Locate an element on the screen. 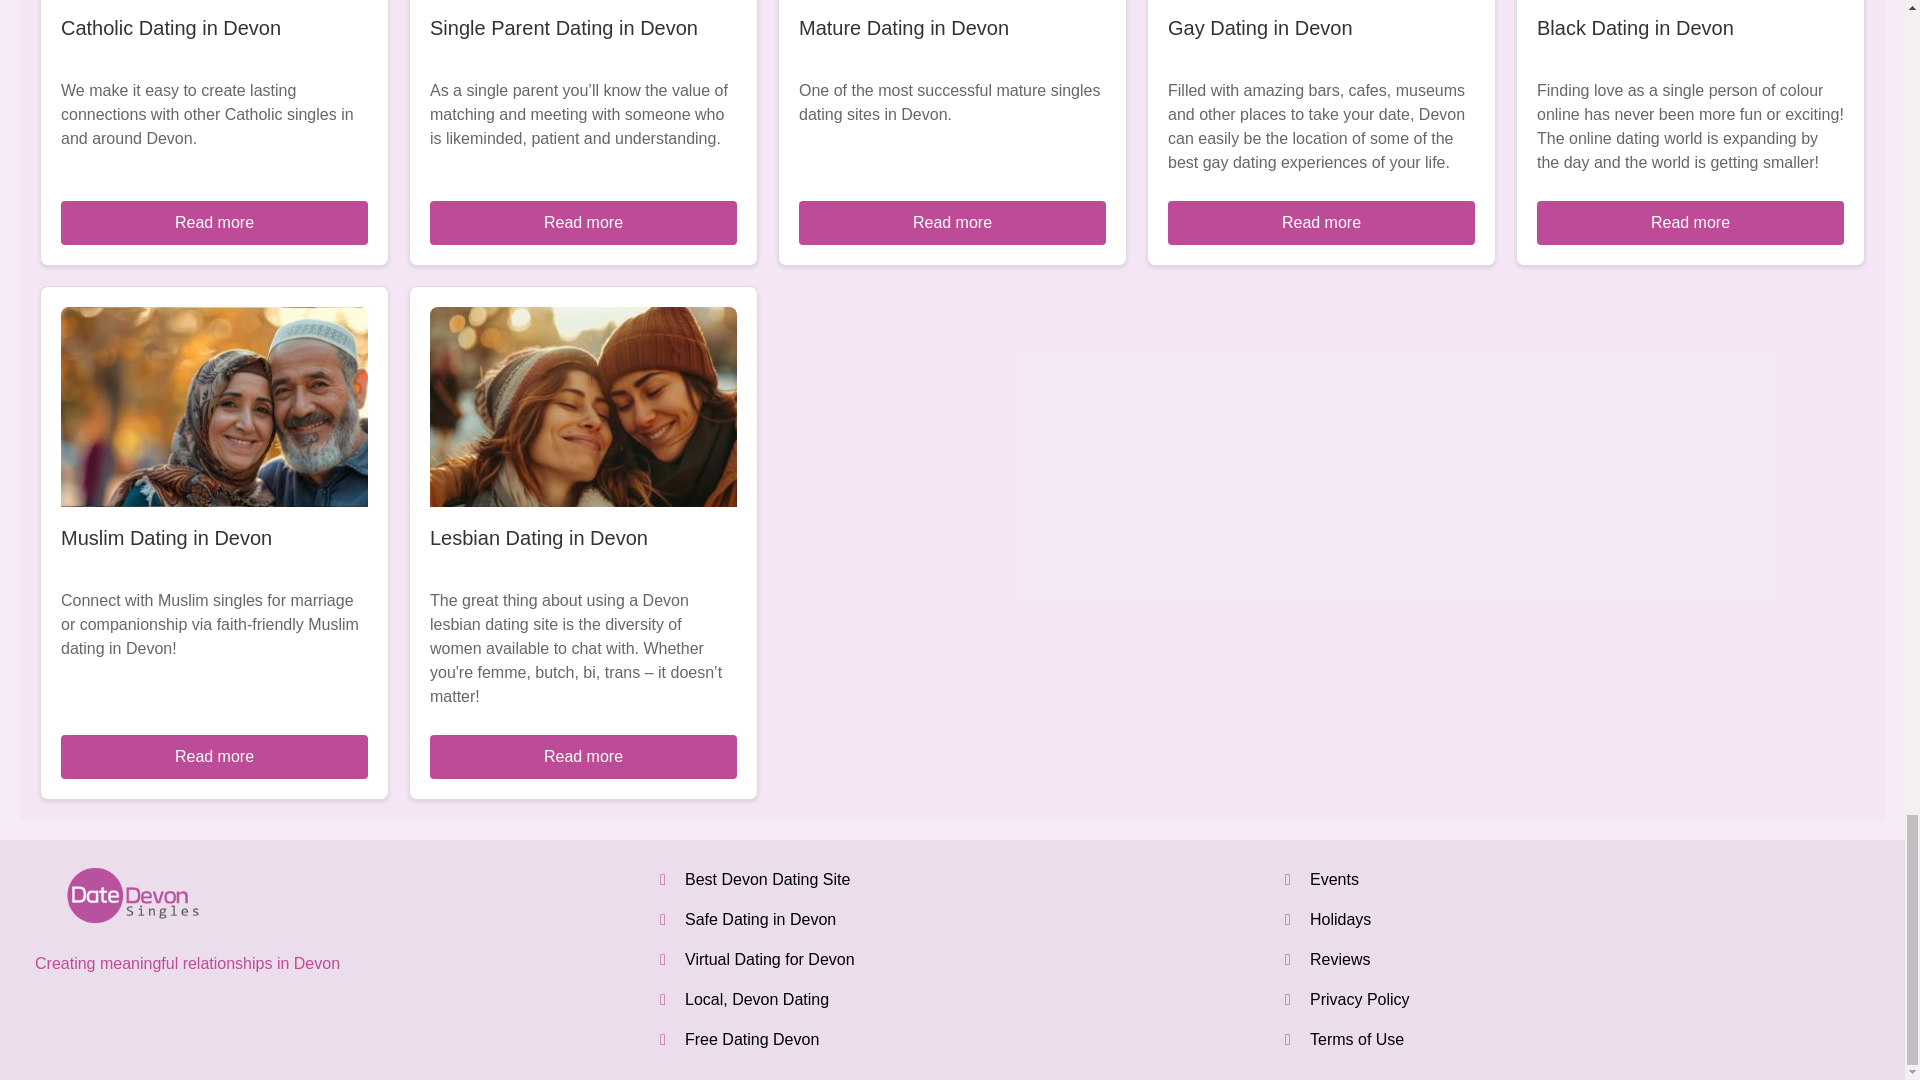  Read more is located at coordinates (1320, 222).